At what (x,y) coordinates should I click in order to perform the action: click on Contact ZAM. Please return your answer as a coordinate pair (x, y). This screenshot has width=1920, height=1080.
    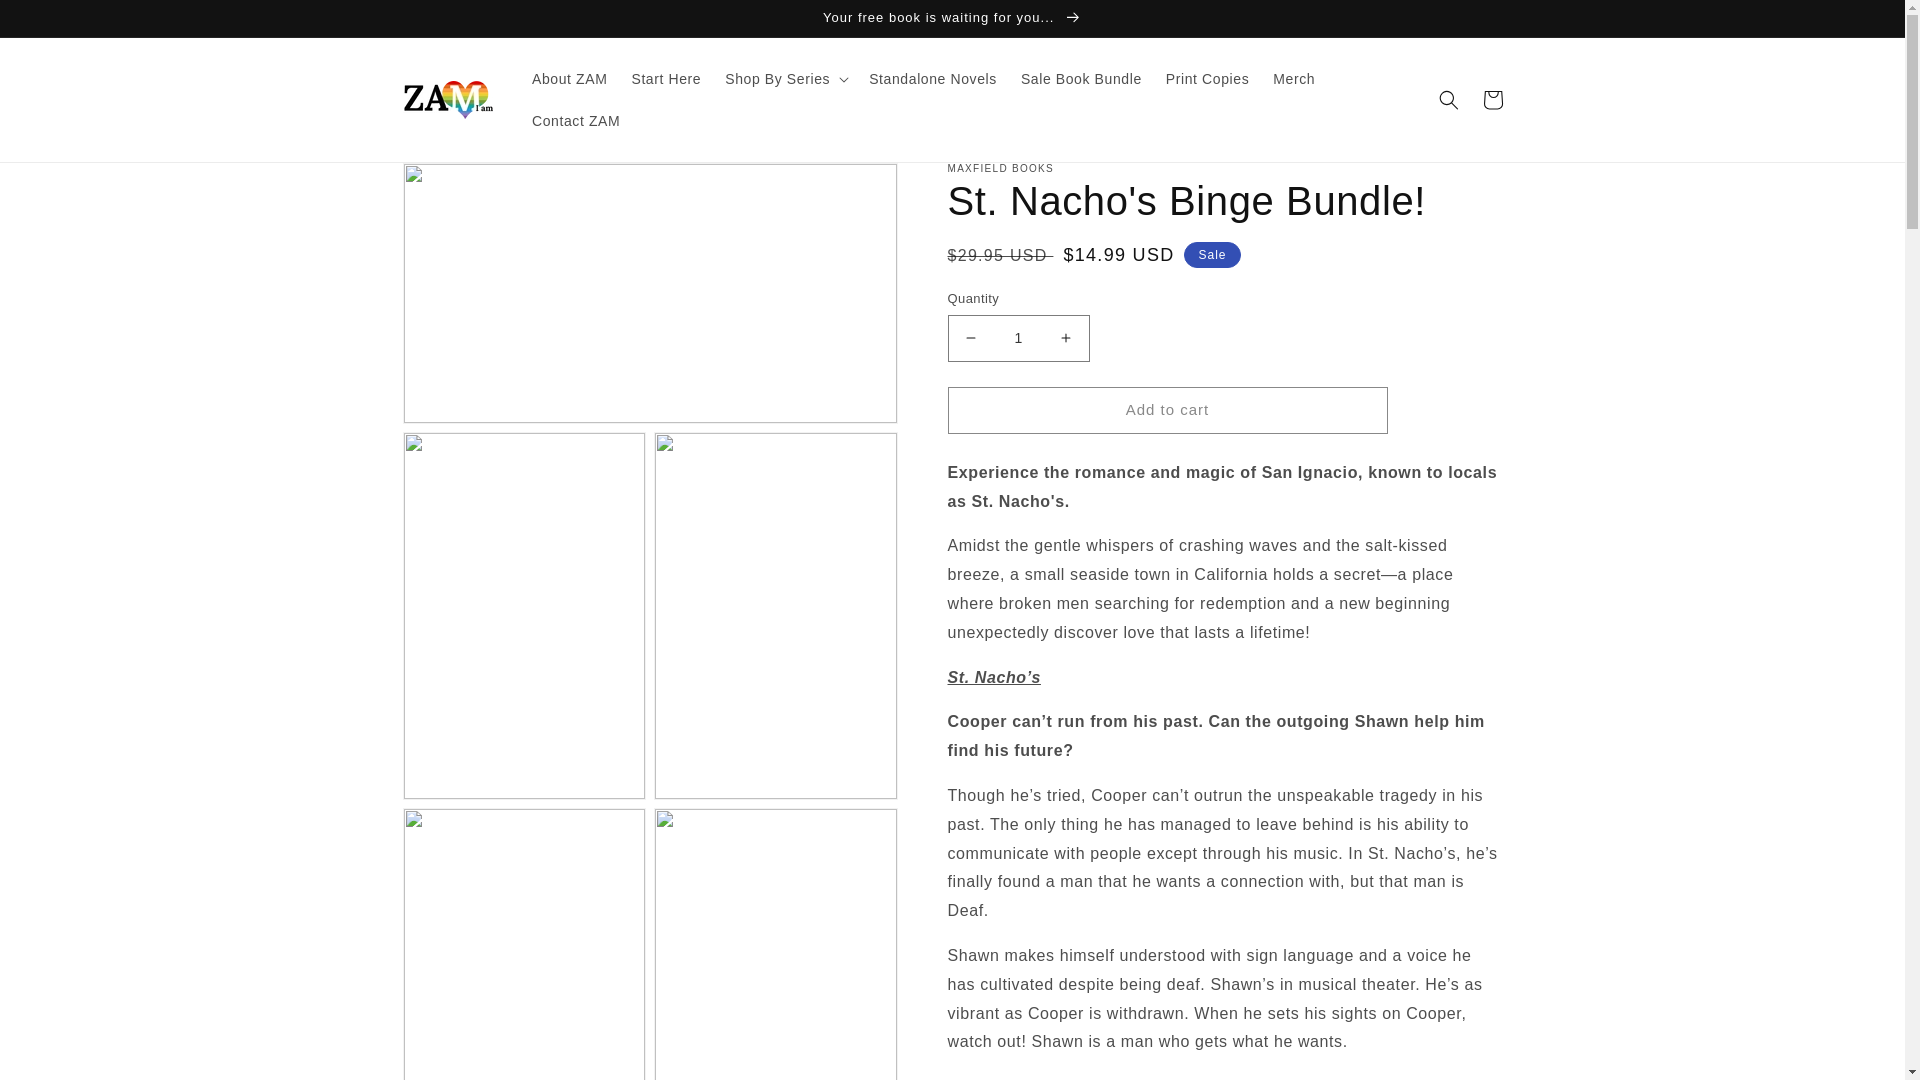
    Looking at the image, I should click on (576, 120).